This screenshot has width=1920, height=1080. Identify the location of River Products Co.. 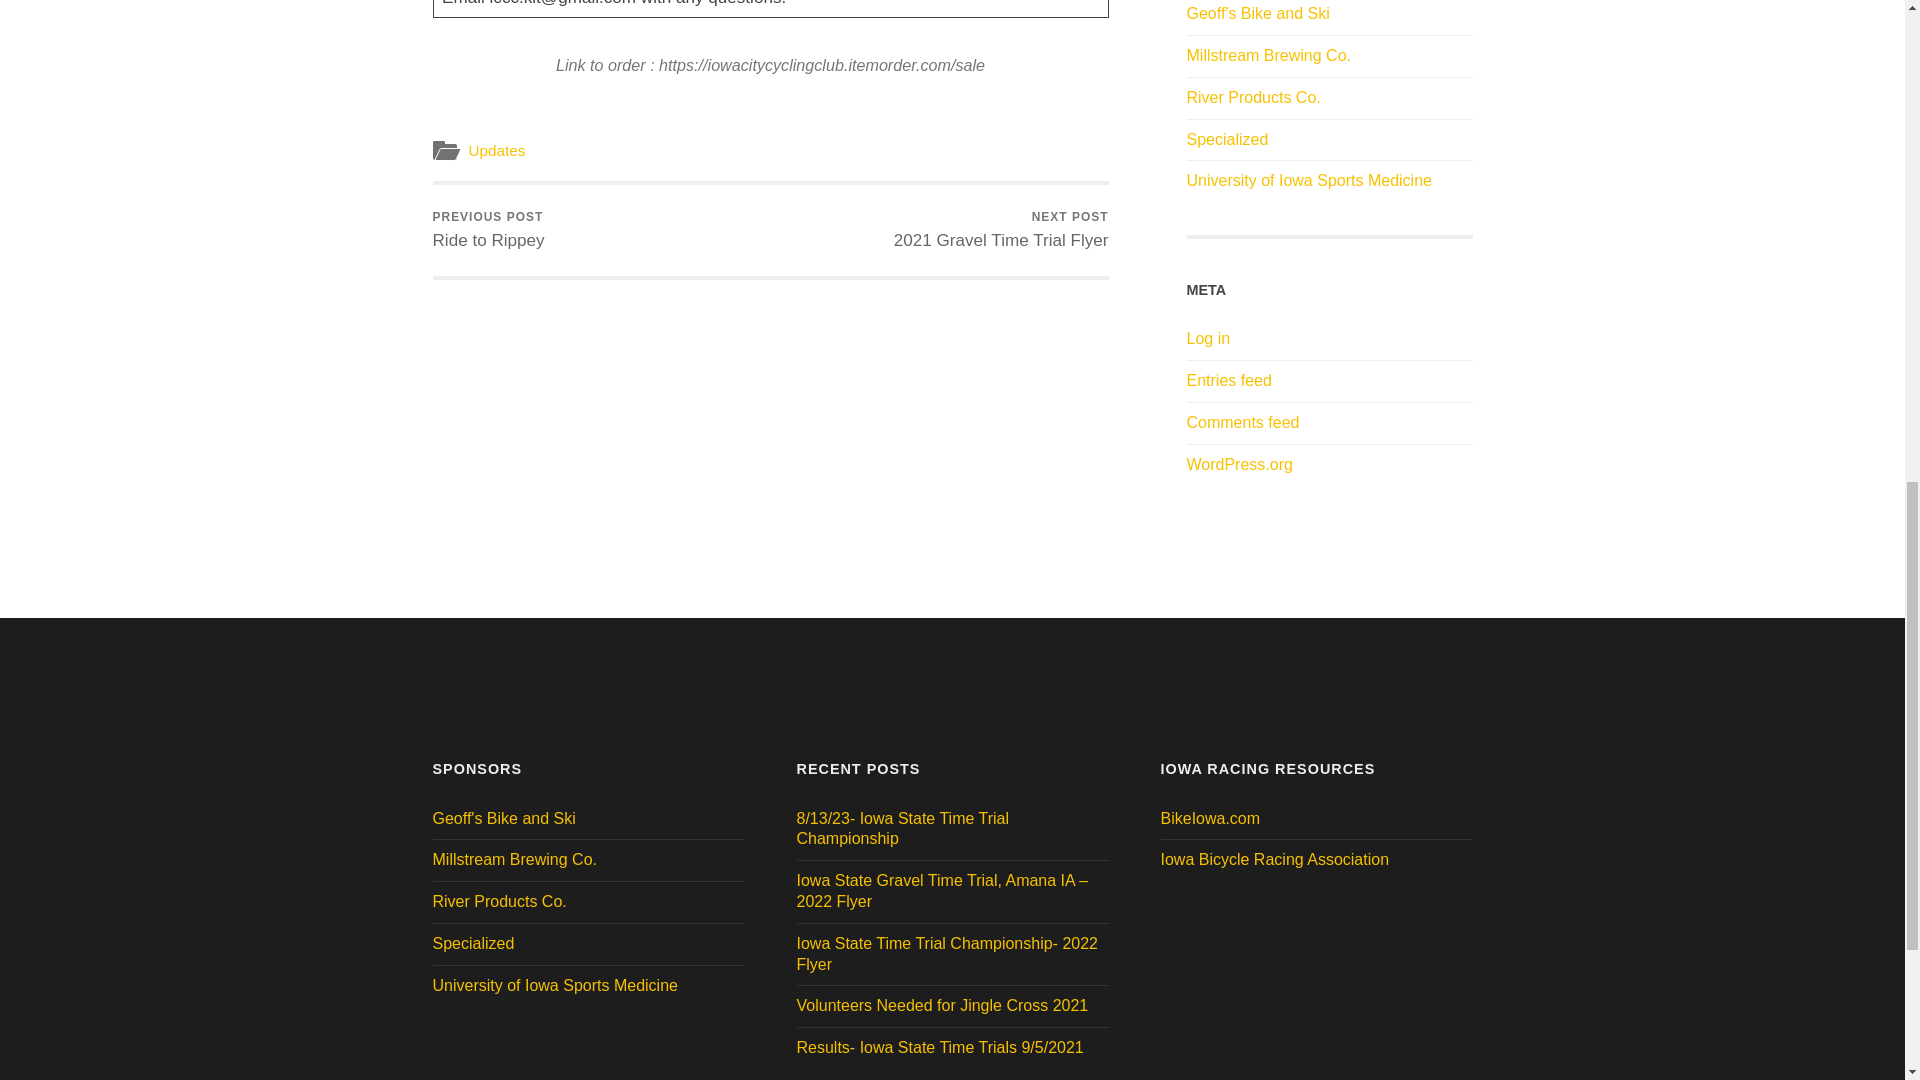
(488, 230).